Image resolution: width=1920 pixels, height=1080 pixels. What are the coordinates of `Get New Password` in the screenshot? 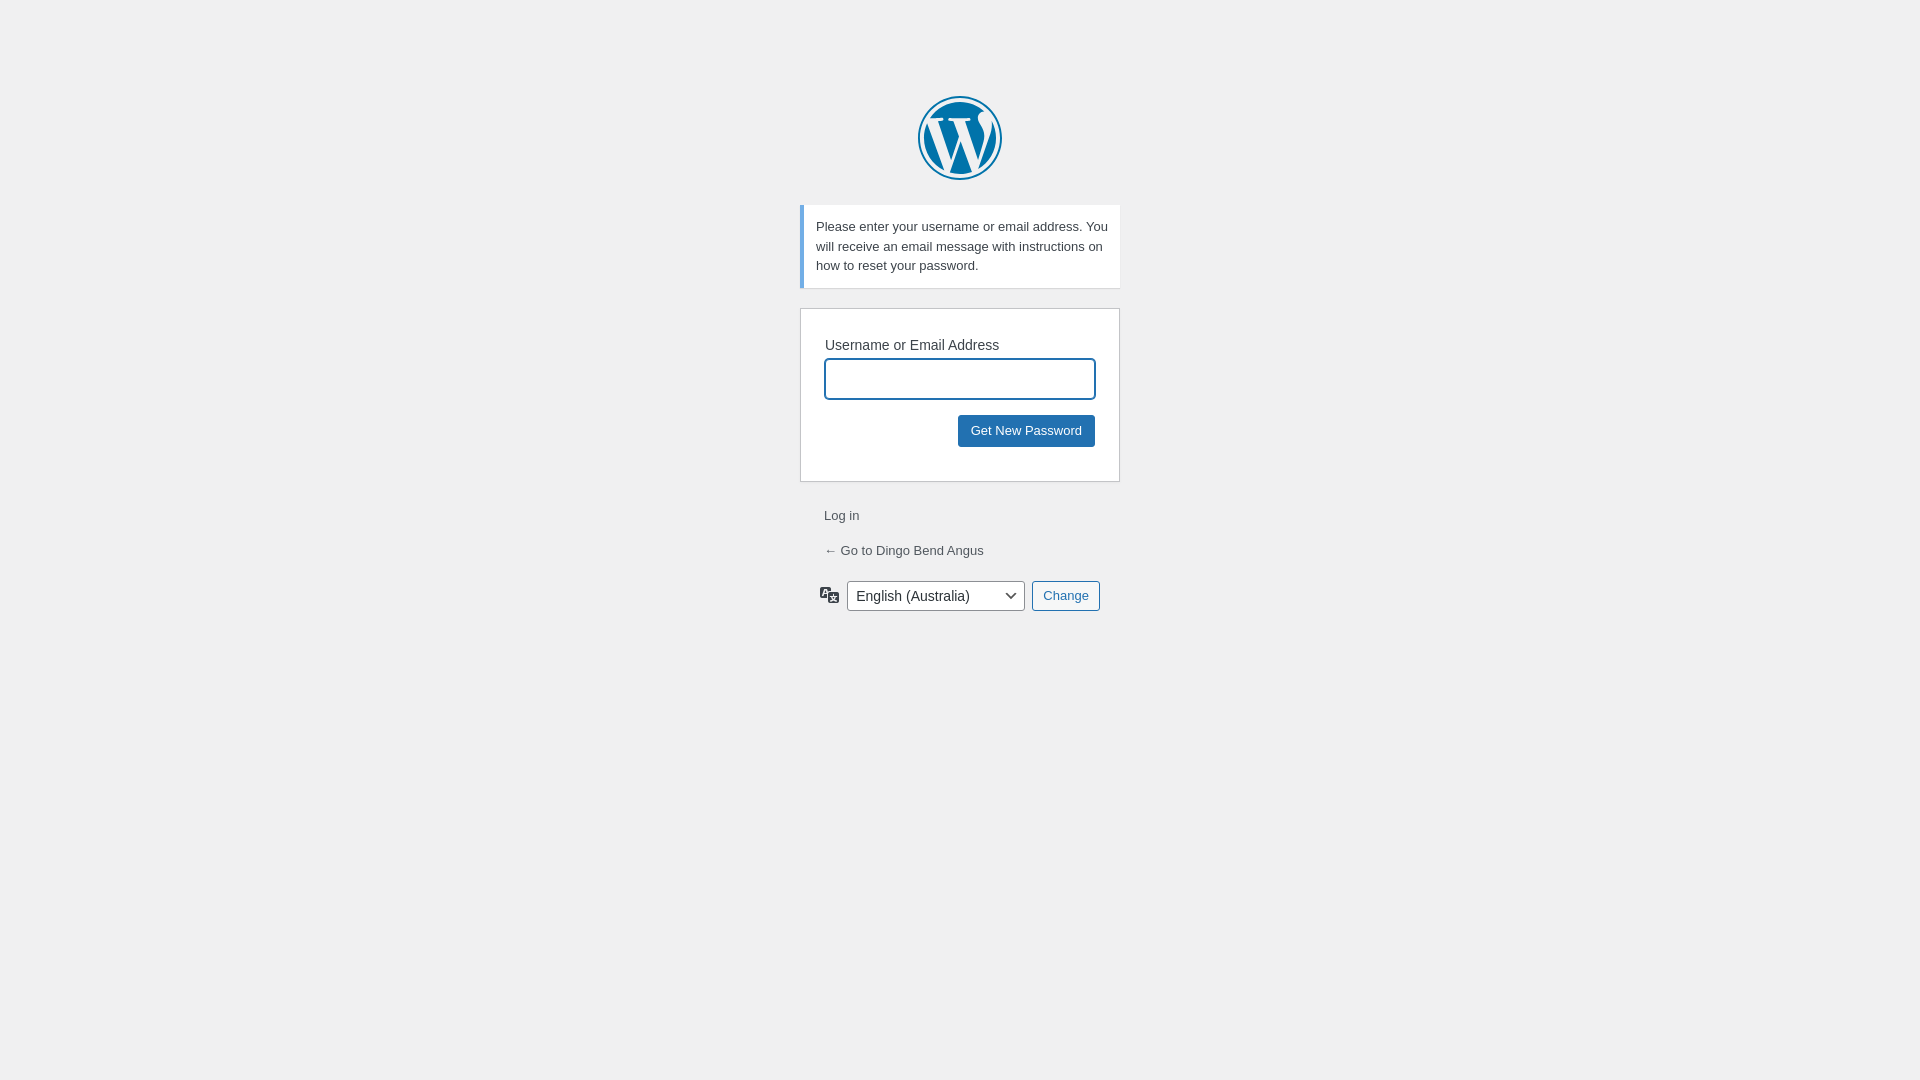 It's located at (1026, 430).